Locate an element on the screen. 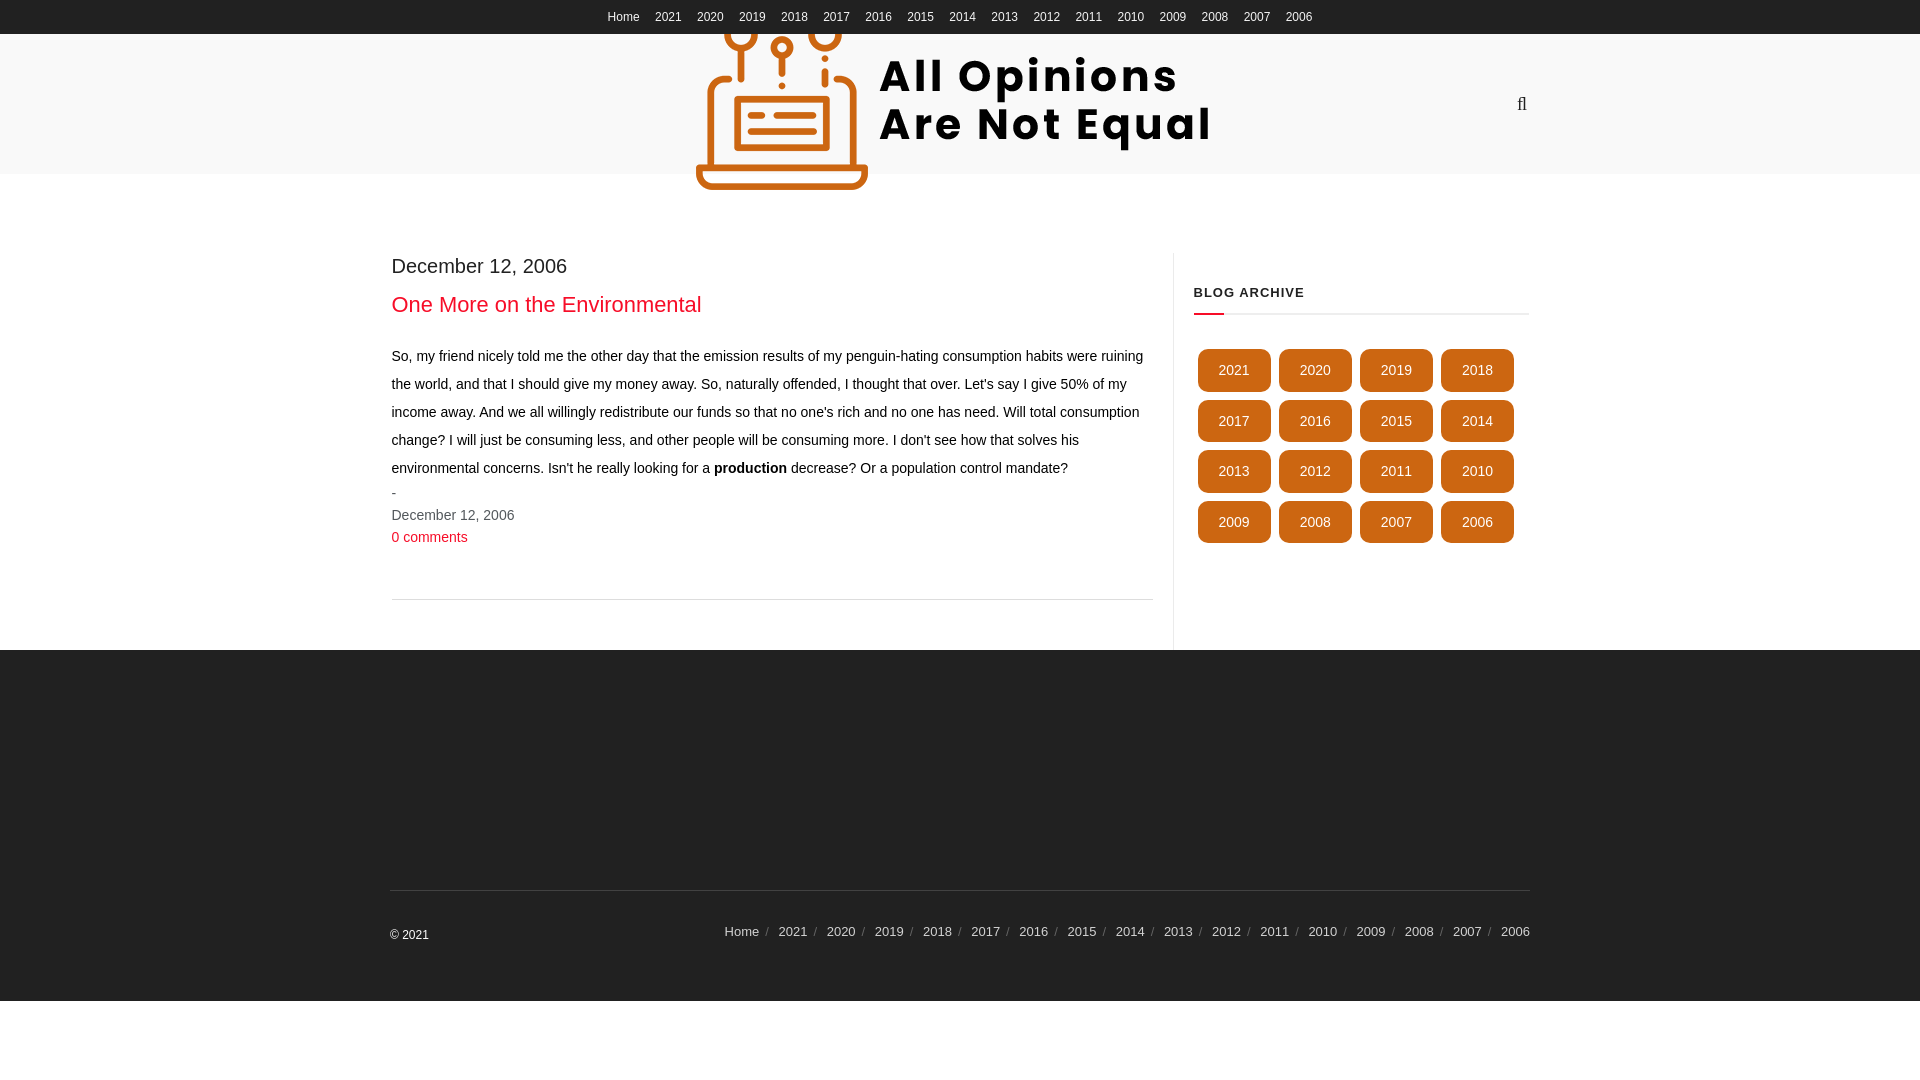 The width and height of the screenshot is (1920, 1080). 2015 is located at coordinates (1396, 420).